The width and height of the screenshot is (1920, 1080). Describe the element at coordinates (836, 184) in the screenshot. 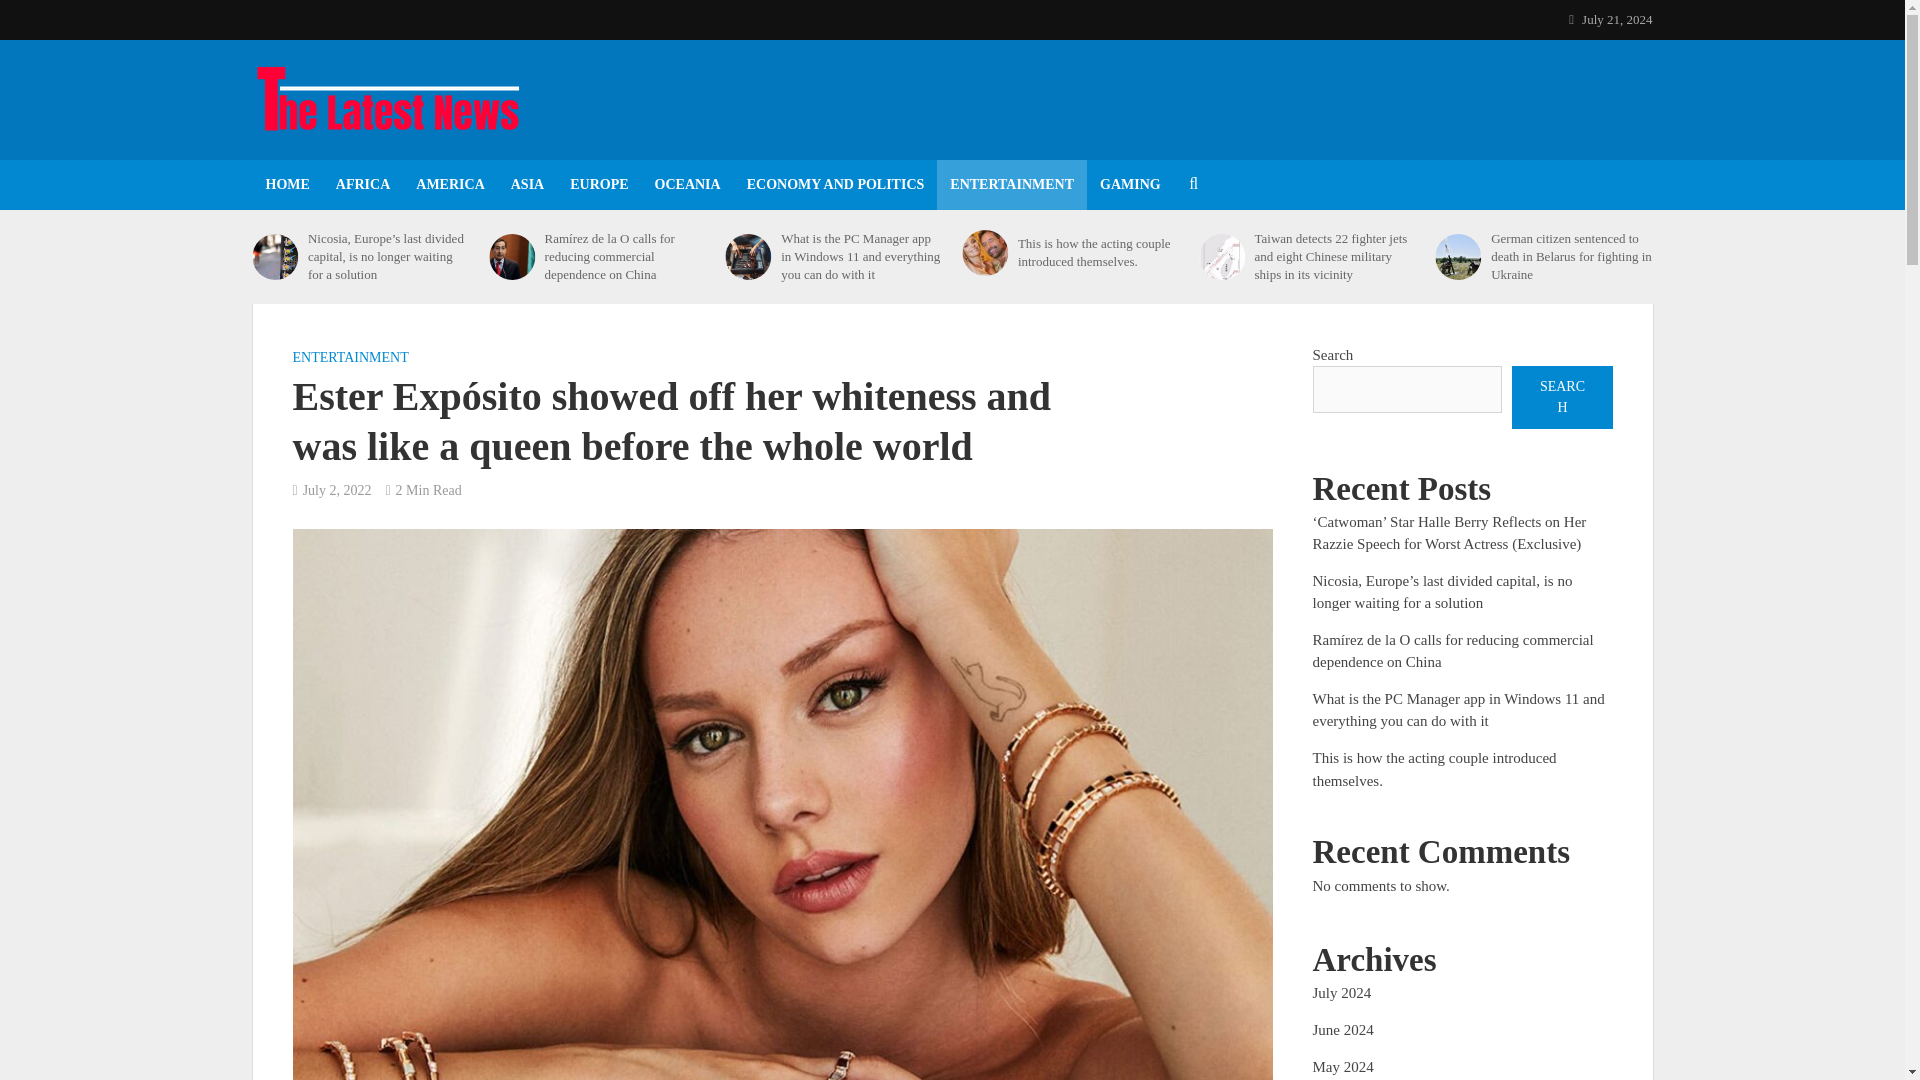

I see `ECONOMY AND POLITICS` at that location.